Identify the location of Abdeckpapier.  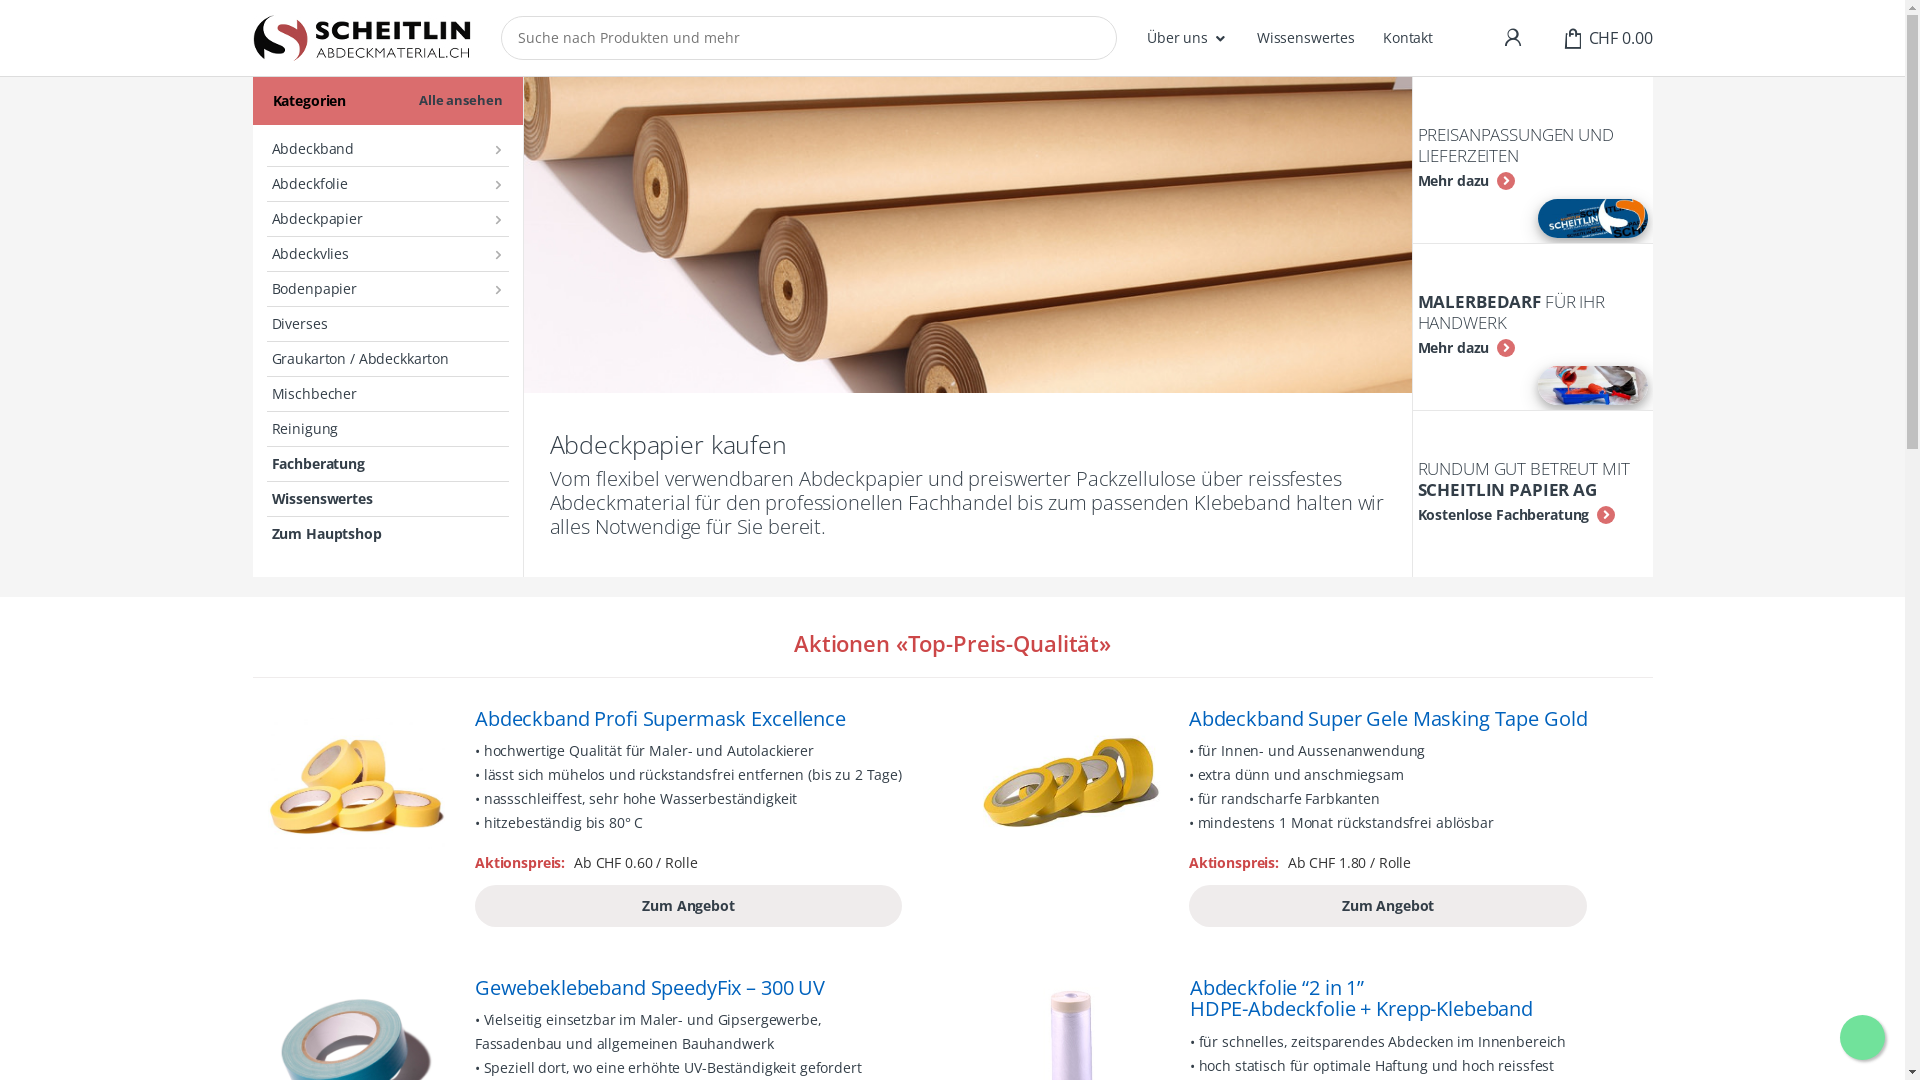
(387, 220).